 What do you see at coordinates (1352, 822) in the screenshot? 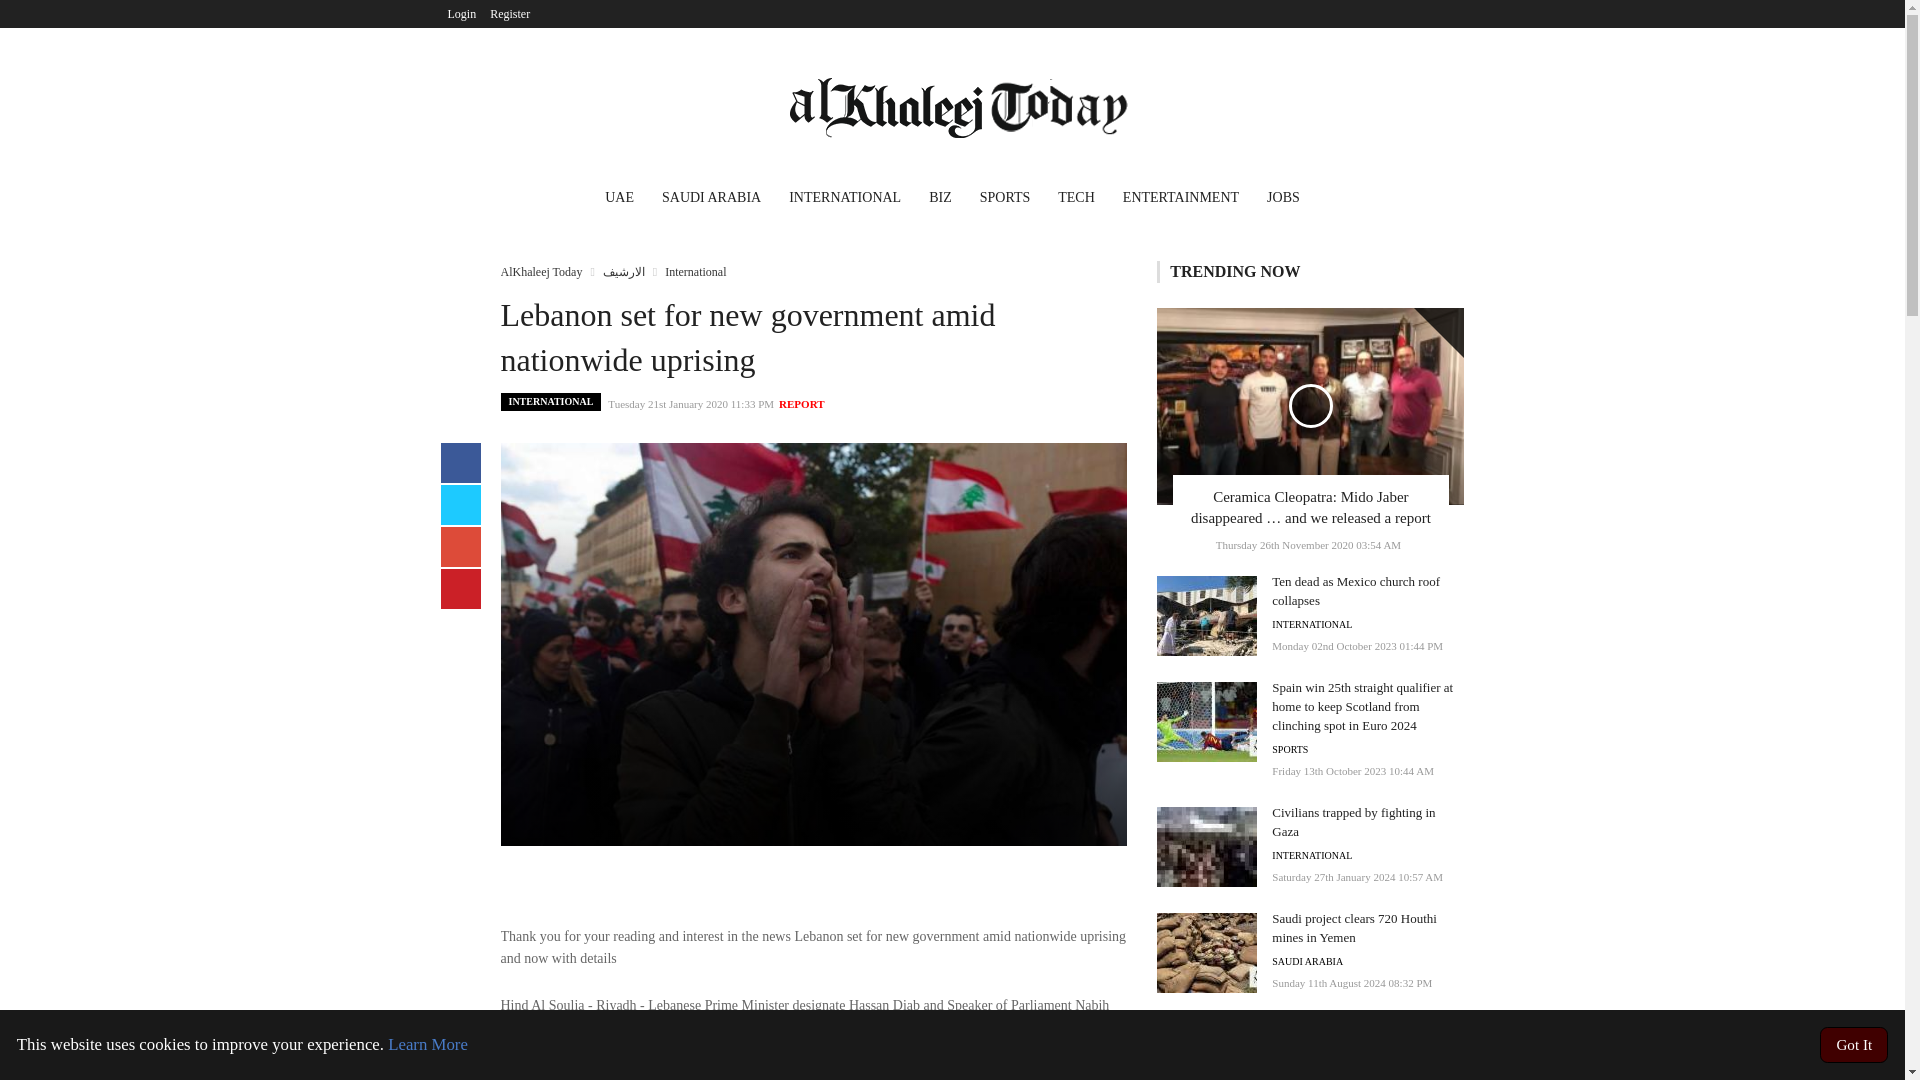
I see `Civilians trapped by fighting in Gaza` at bounding box center [1352, 822].